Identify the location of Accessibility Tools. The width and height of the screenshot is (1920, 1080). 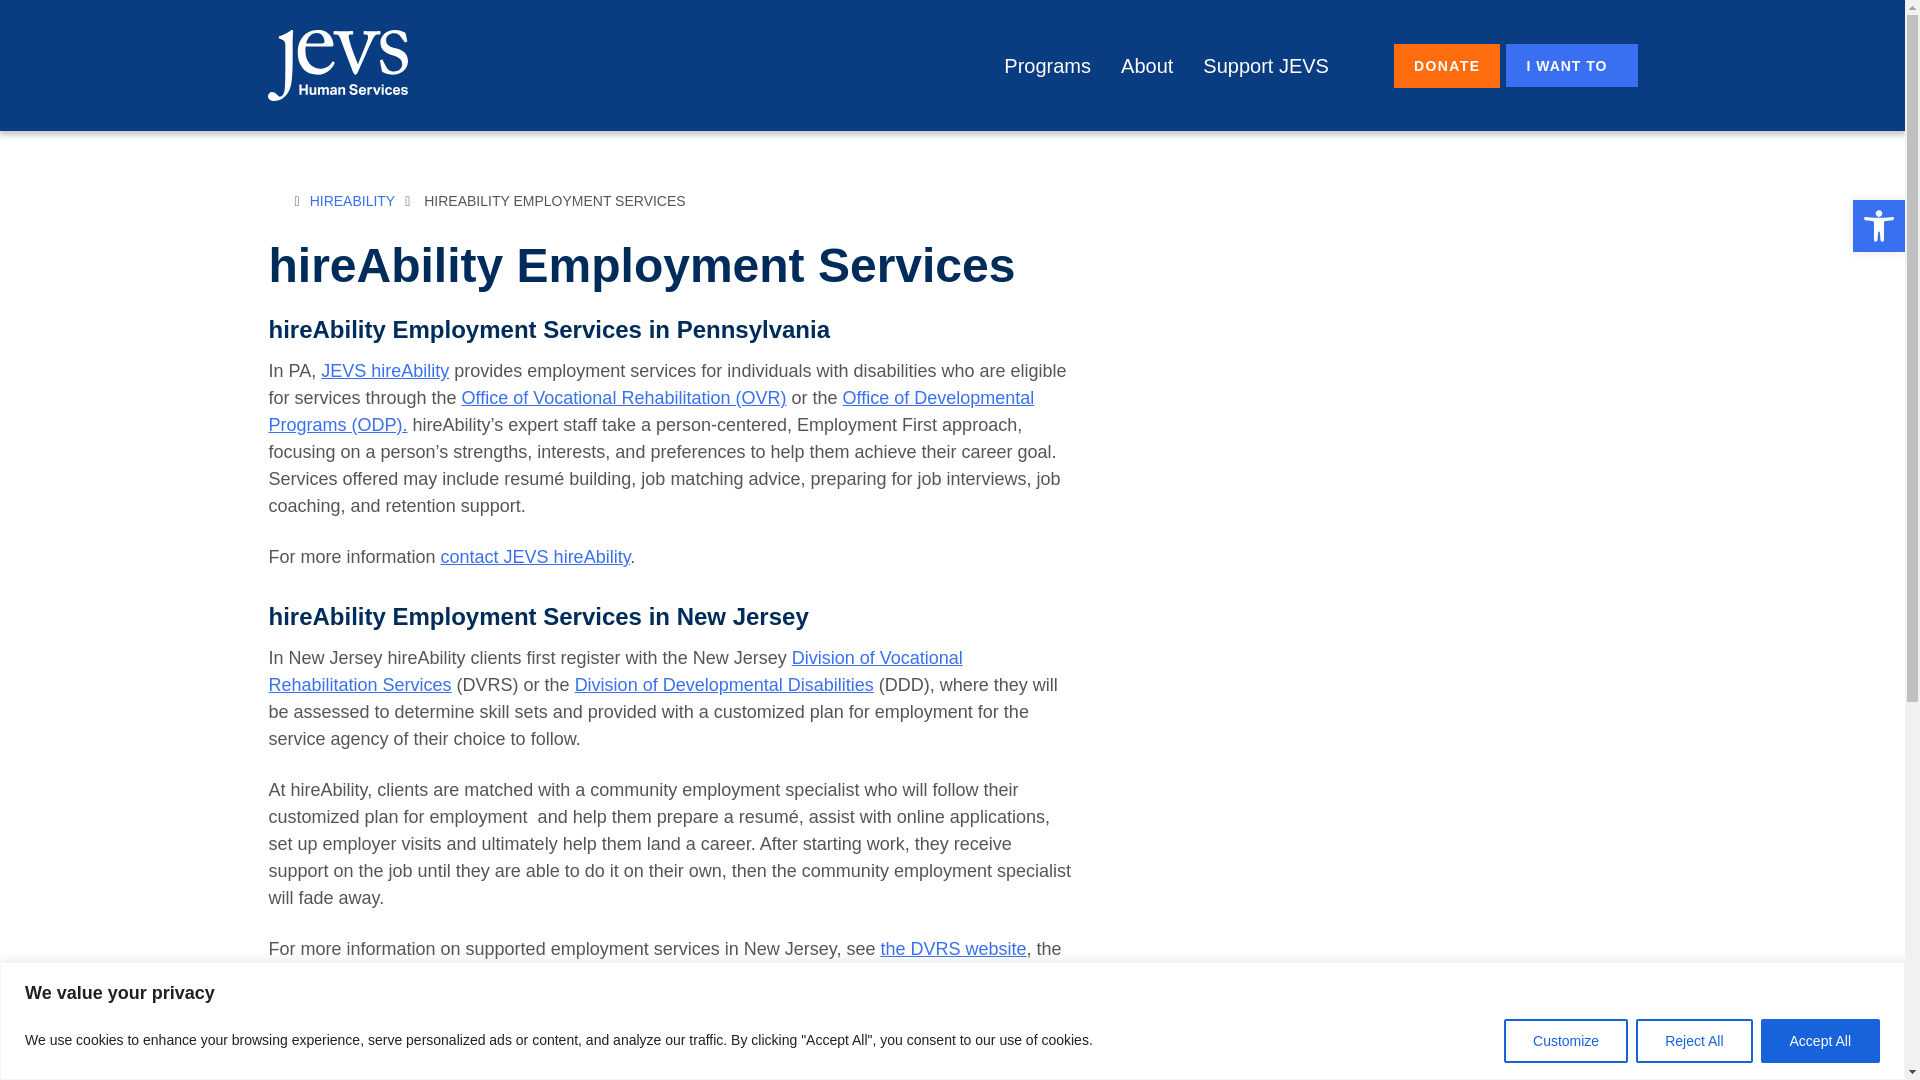
(1878, 225).